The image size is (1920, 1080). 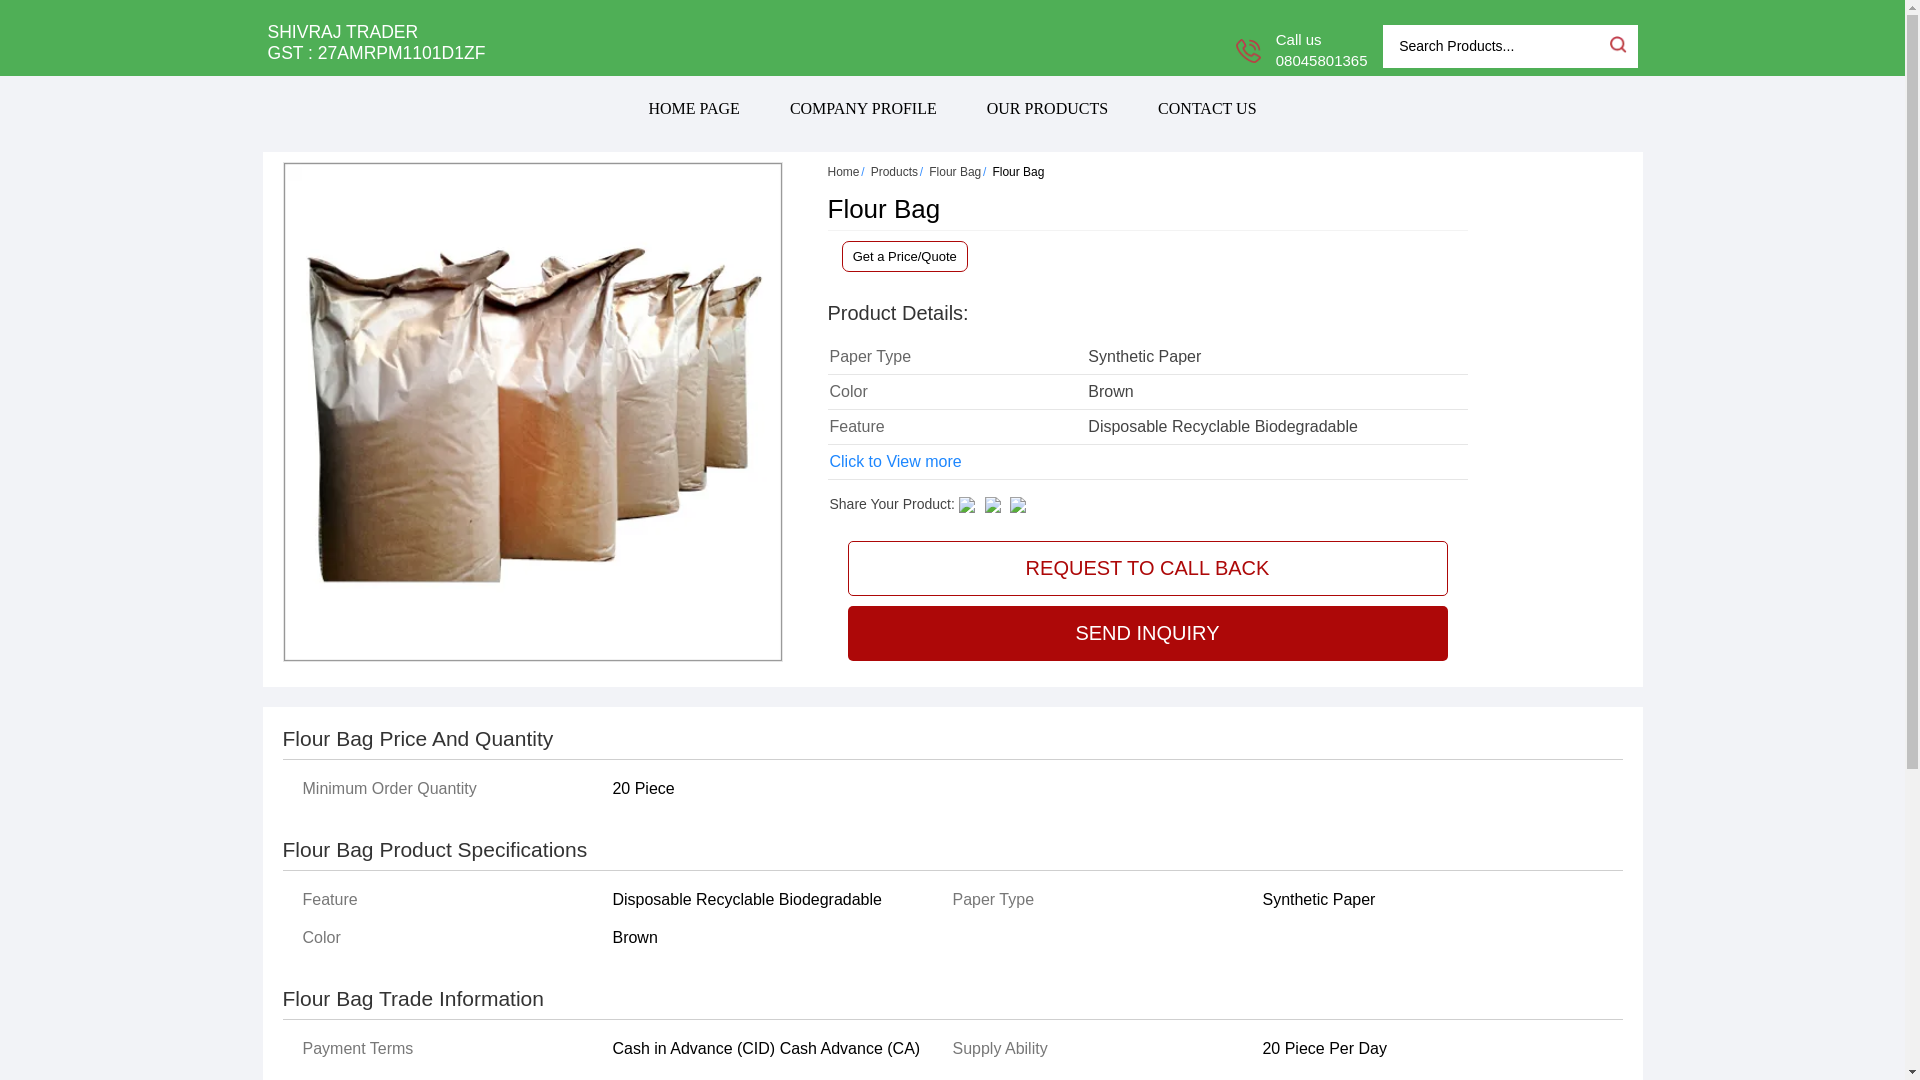 I want to click on SEND INQUIRY, so click(x=1148, y=632).